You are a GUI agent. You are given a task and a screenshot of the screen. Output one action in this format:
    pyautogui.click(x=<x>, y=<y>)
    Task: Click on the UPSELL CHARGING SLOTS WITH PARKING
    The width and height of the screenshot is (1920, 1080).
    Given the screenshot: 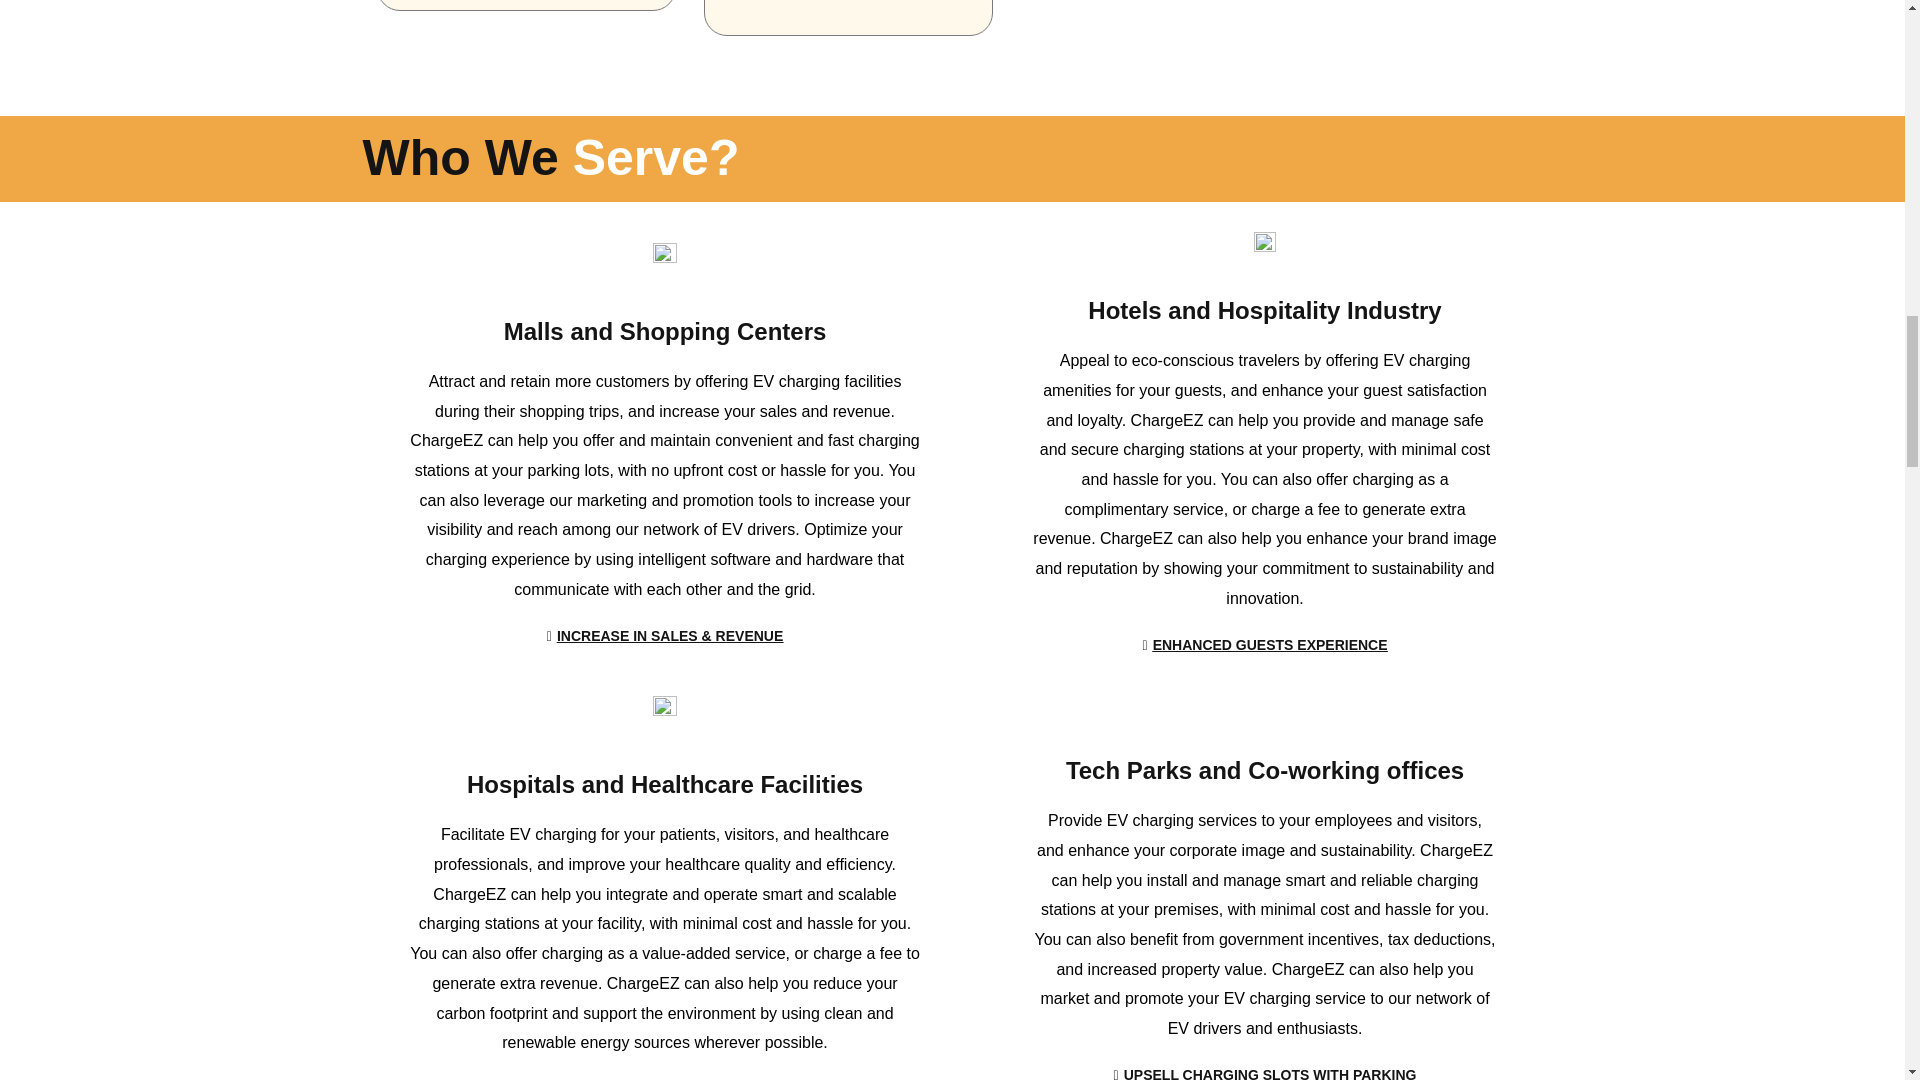 What is the action you would take?
    pyautogui.click(x=1265, y=1066)
    